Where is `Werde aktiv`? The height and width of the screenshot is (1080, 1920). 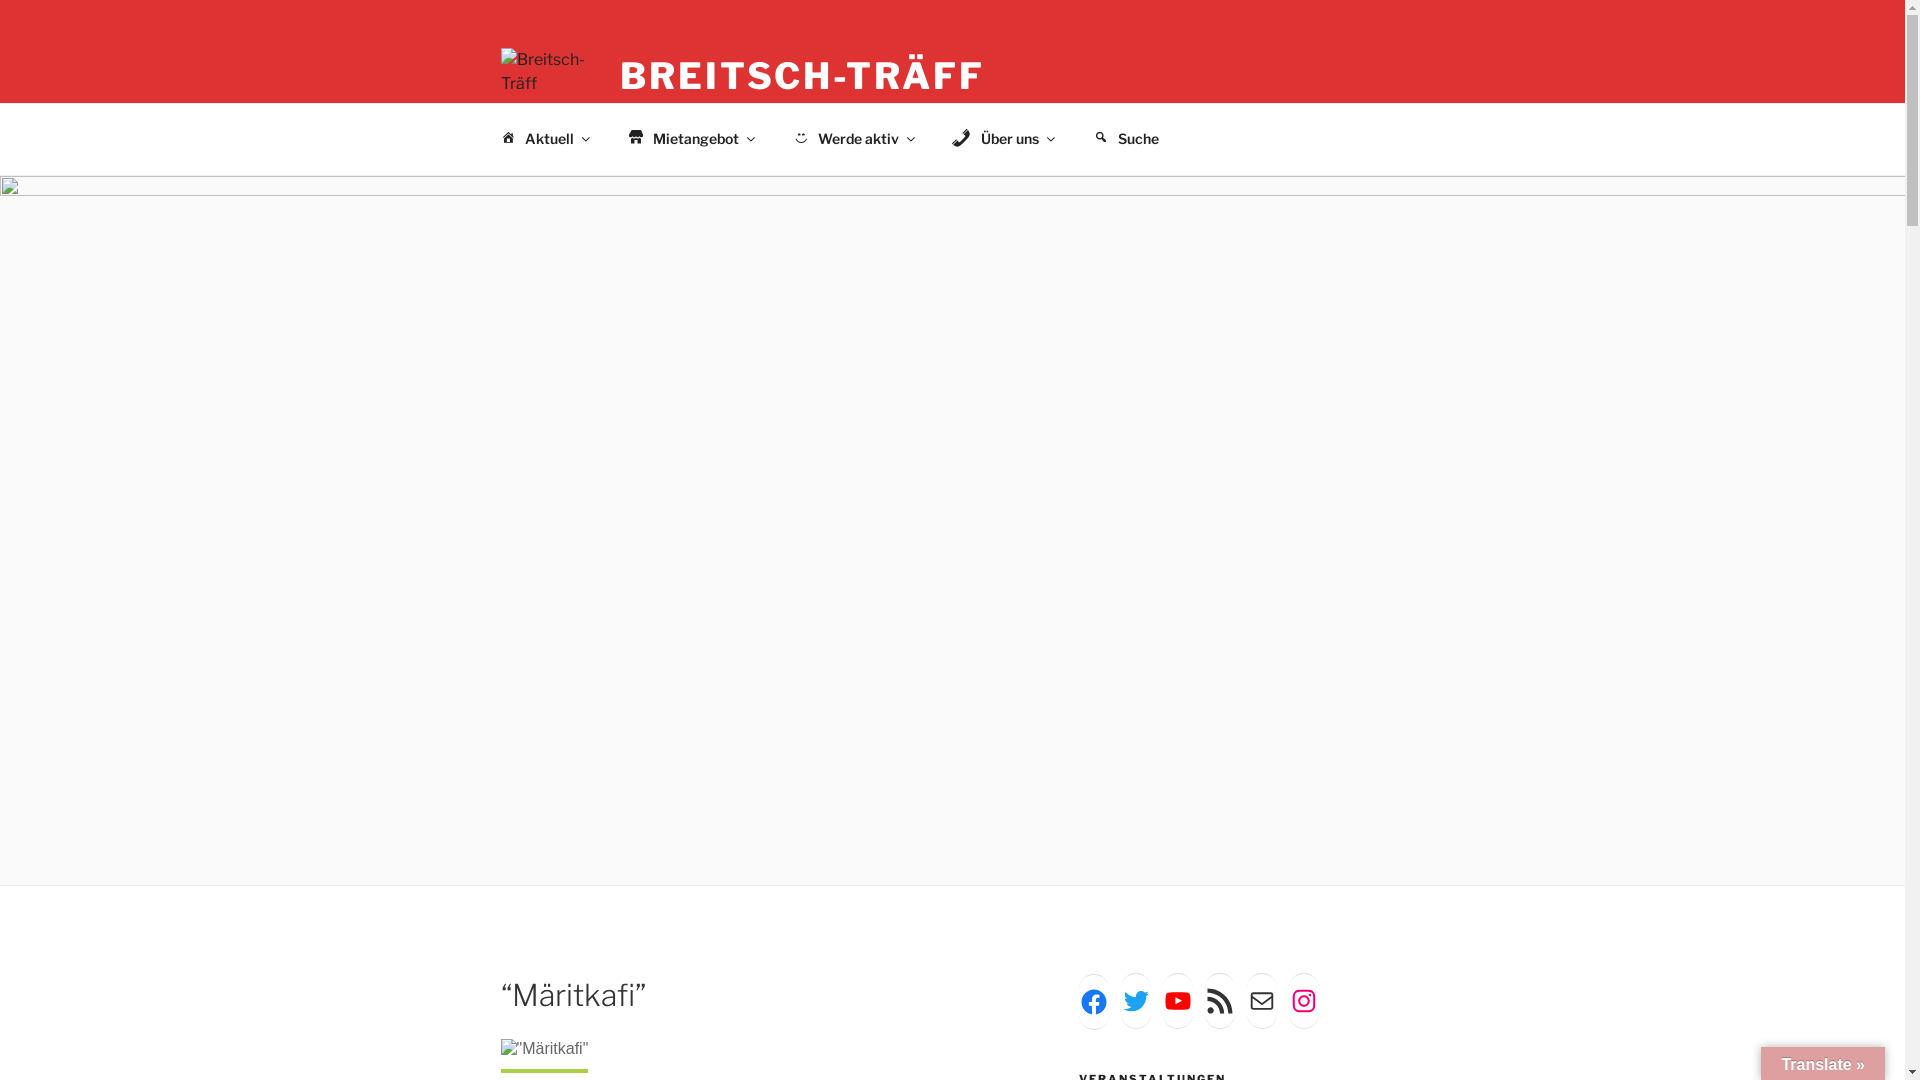
Werde aktiv is located at coordinates (852, 139).